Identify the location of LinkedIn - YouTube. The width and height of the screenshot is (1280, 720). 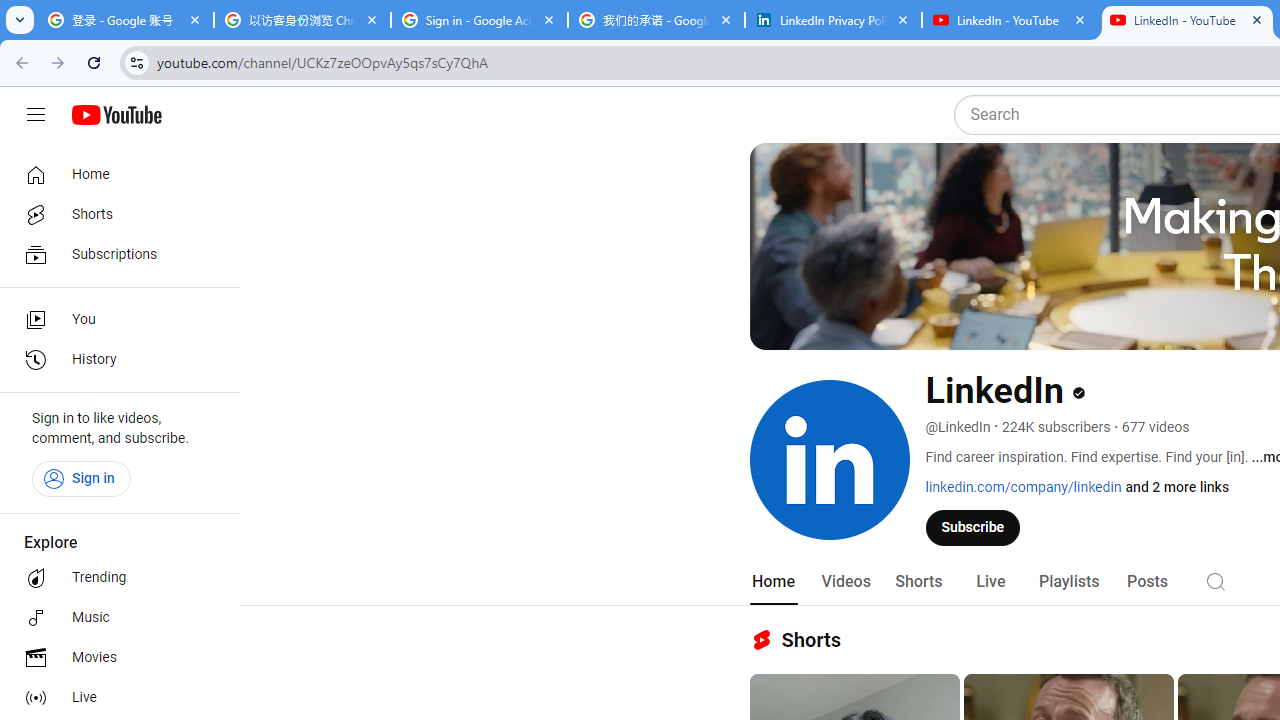
(1010, 20).